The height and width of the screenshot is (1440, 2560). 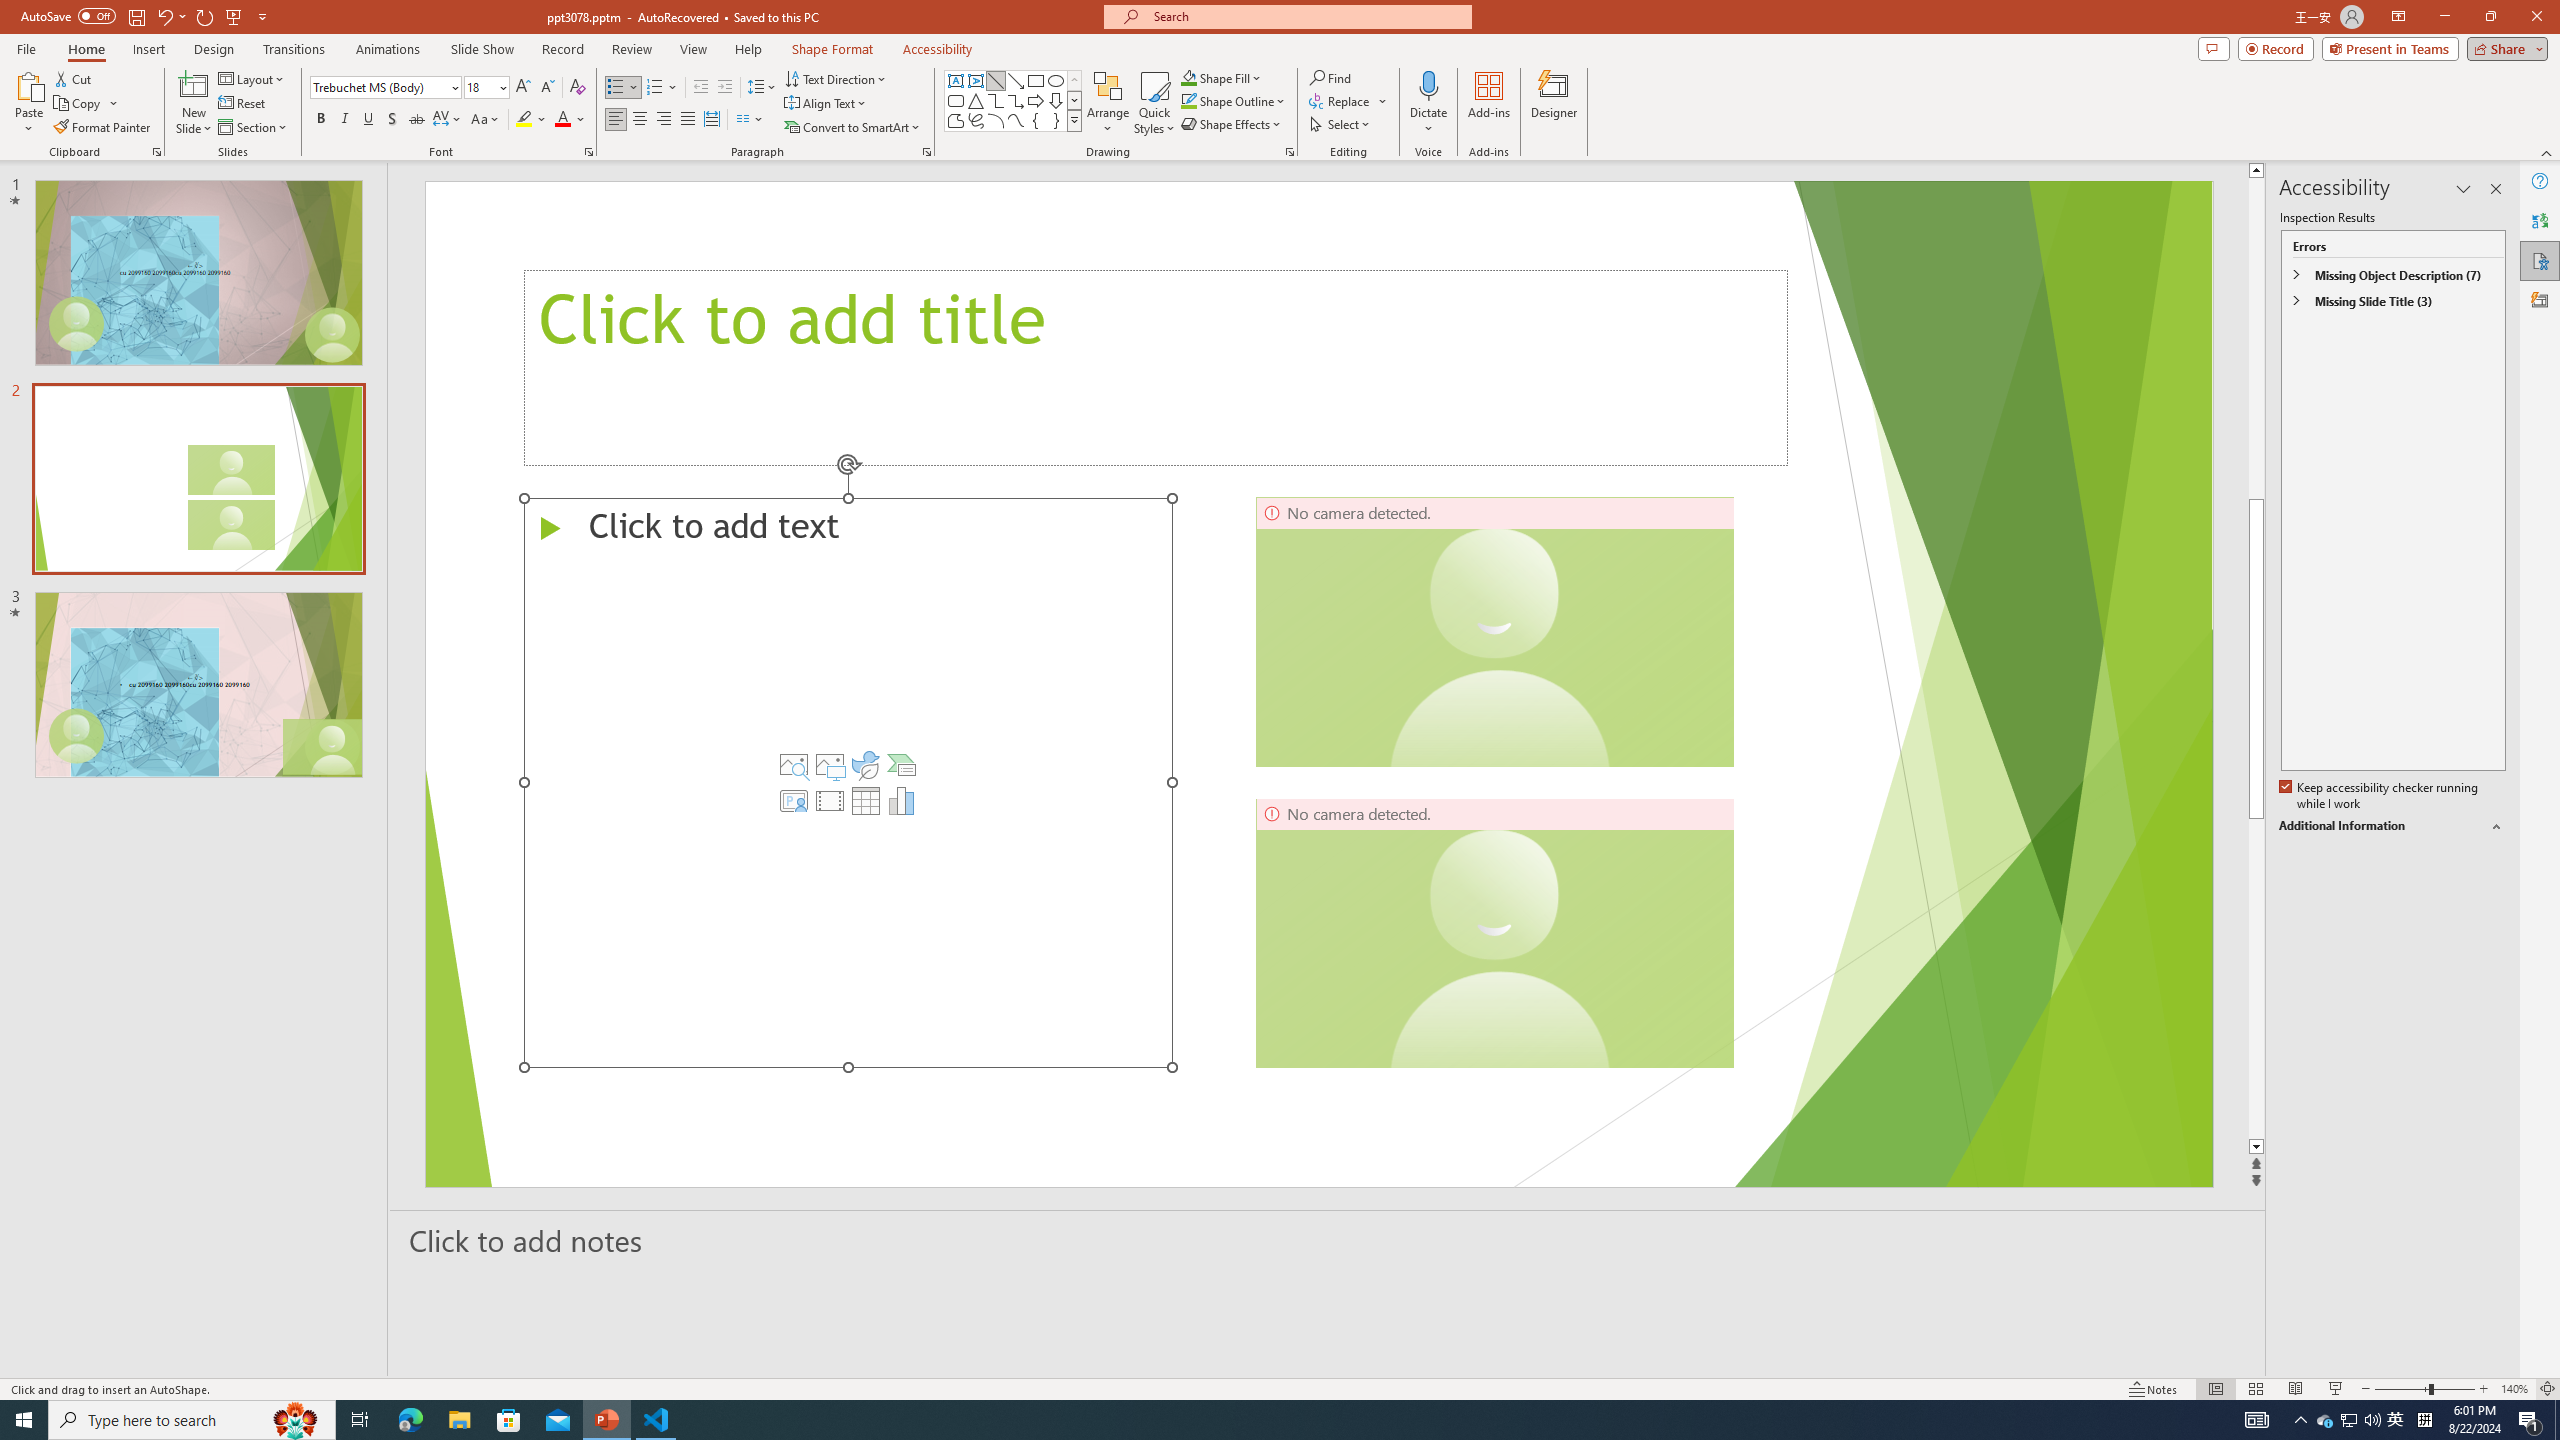 I want to click on Insert Video, so click(x=829, y=800).